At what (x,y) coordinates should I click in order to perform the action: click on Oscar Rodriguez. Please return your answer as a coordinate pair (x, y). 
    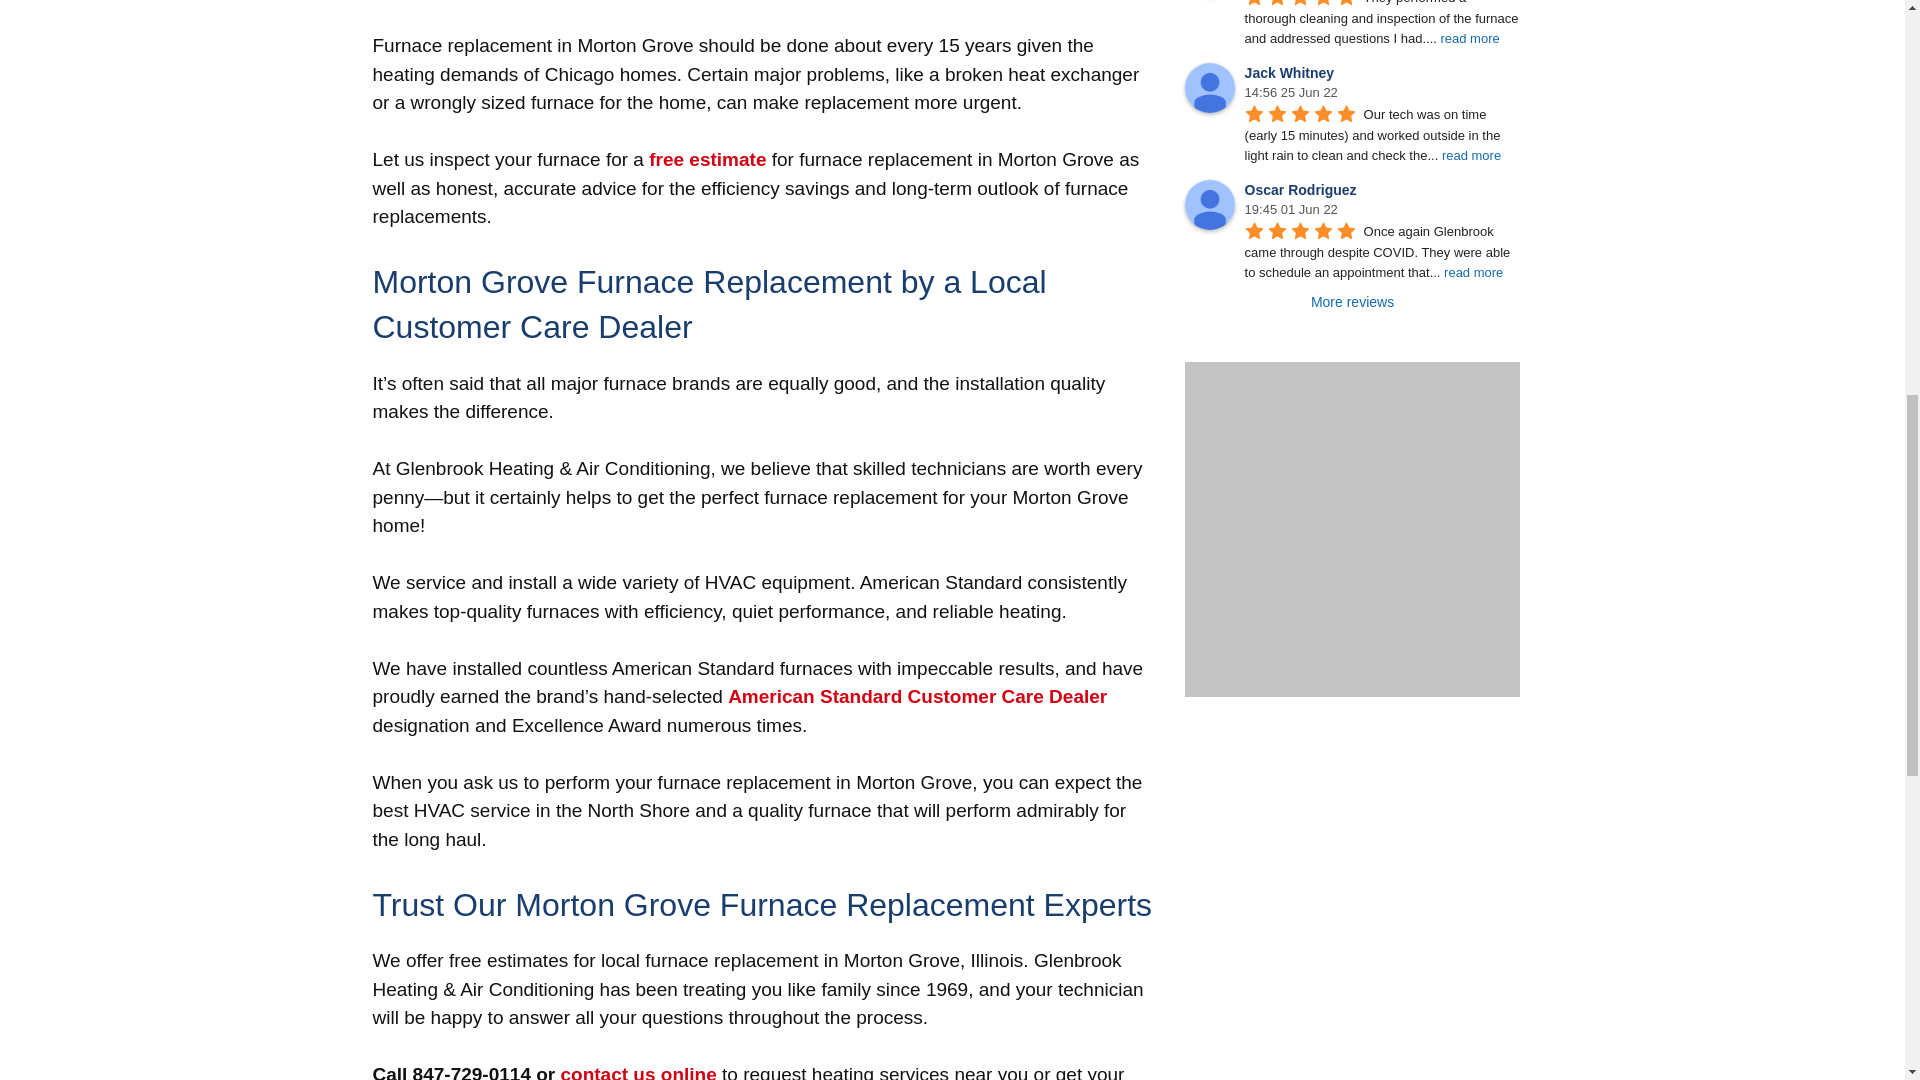
    Looking at the image, I should click on (1209, 205).